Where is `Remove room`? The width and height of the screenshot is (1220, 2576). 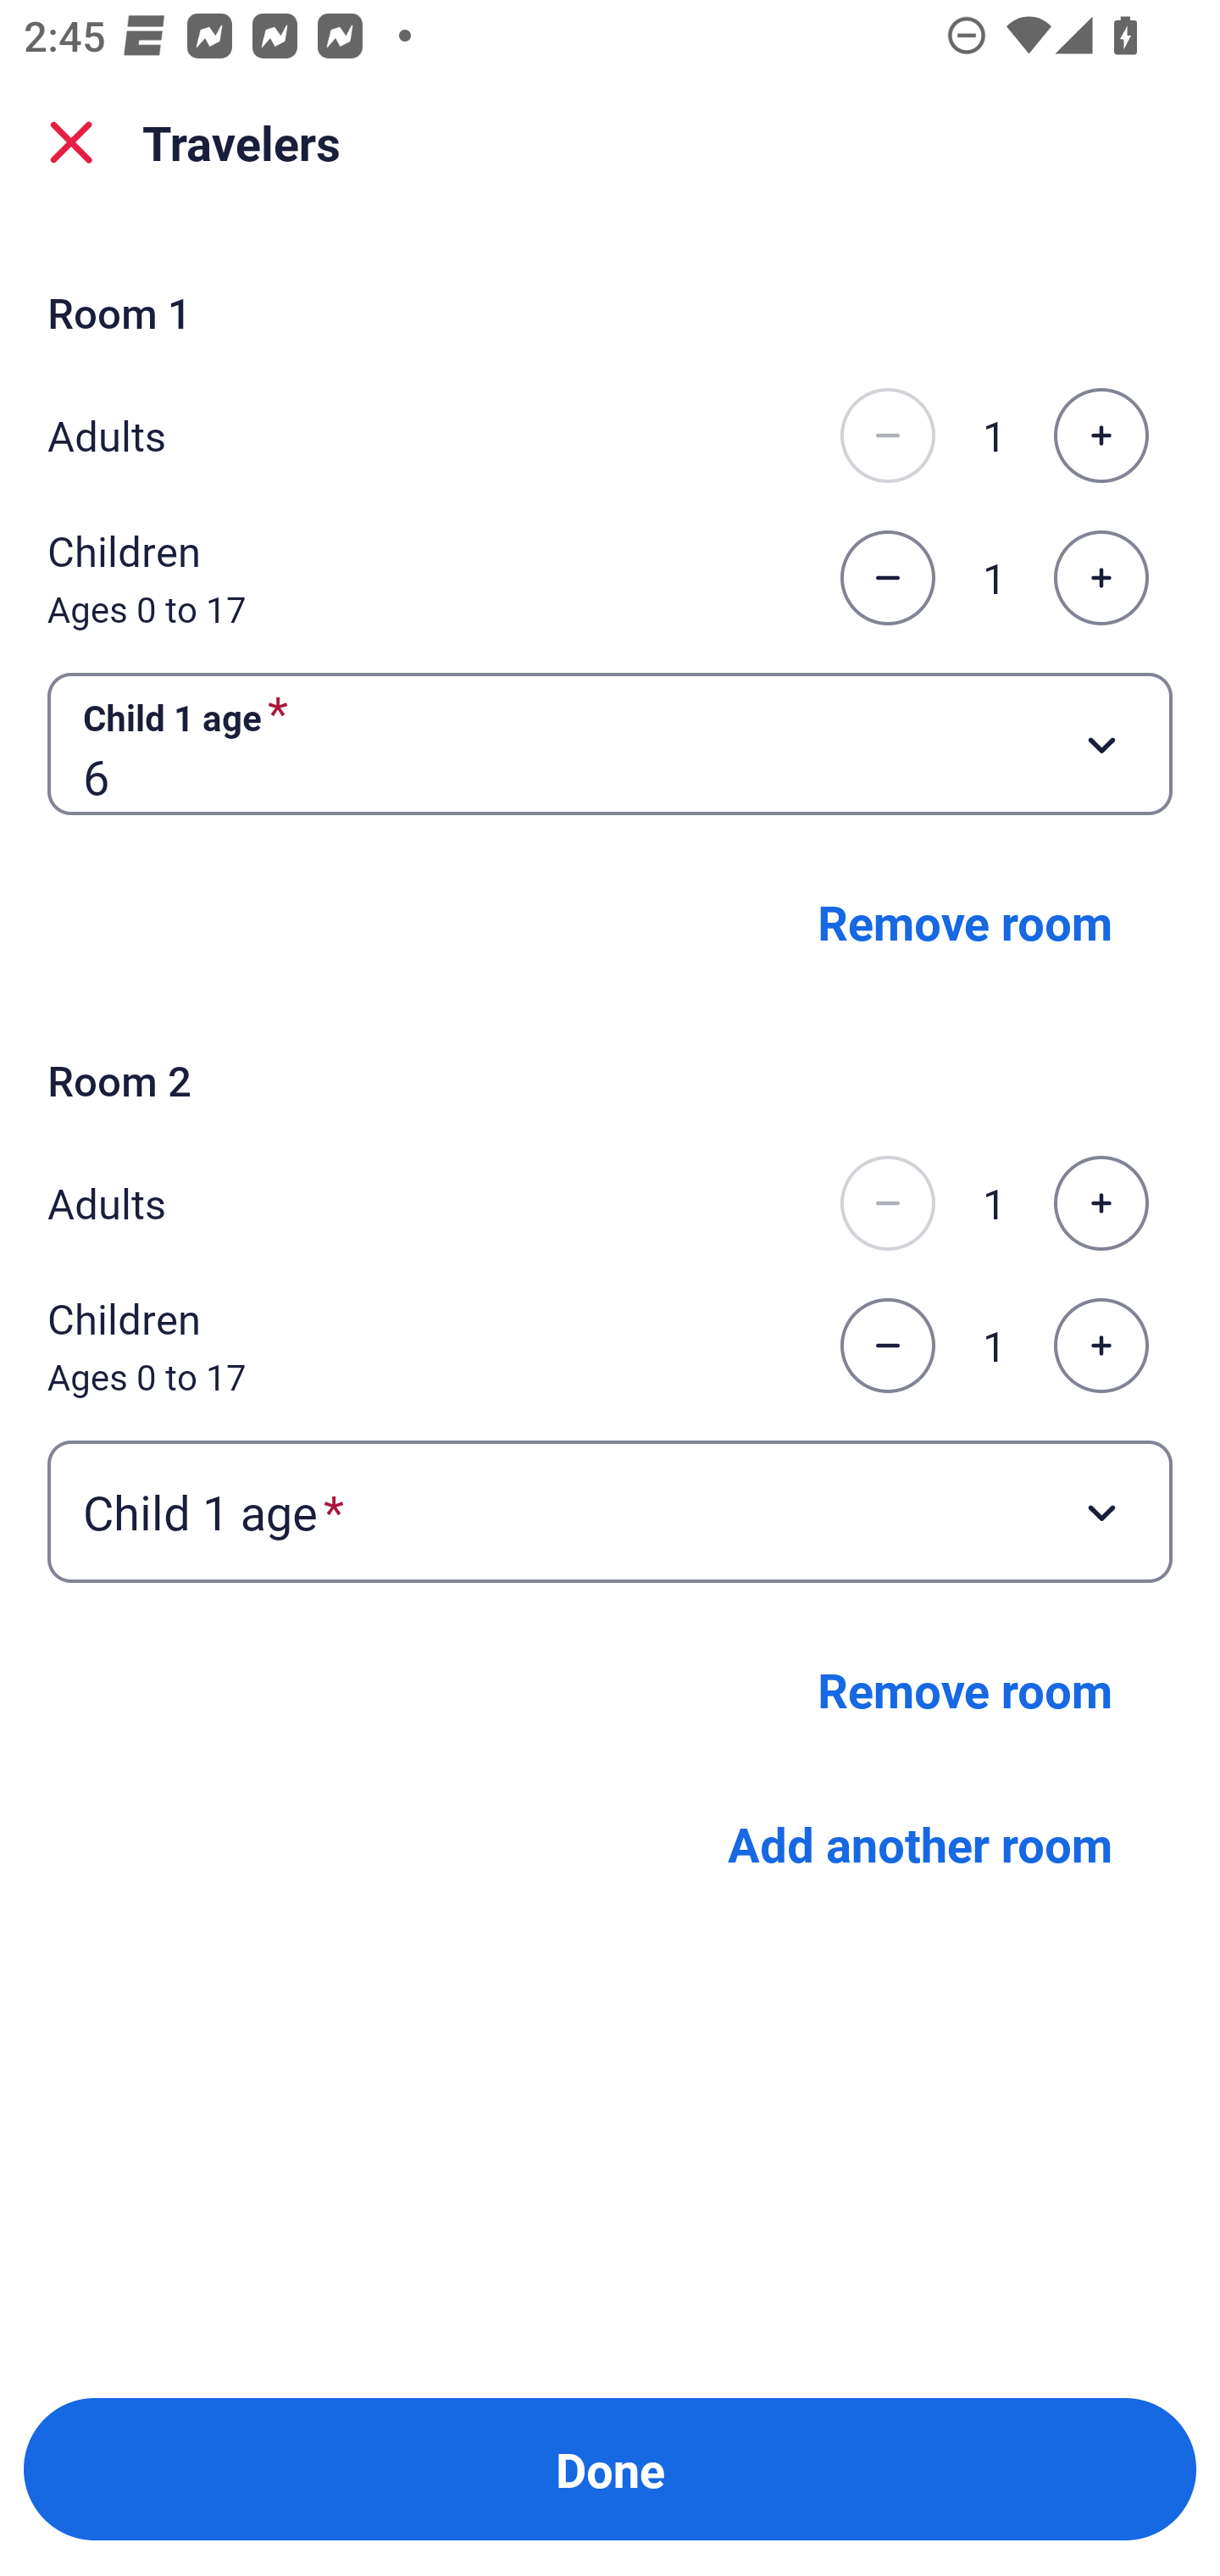
Remove room is located at coordinates (965, 922).